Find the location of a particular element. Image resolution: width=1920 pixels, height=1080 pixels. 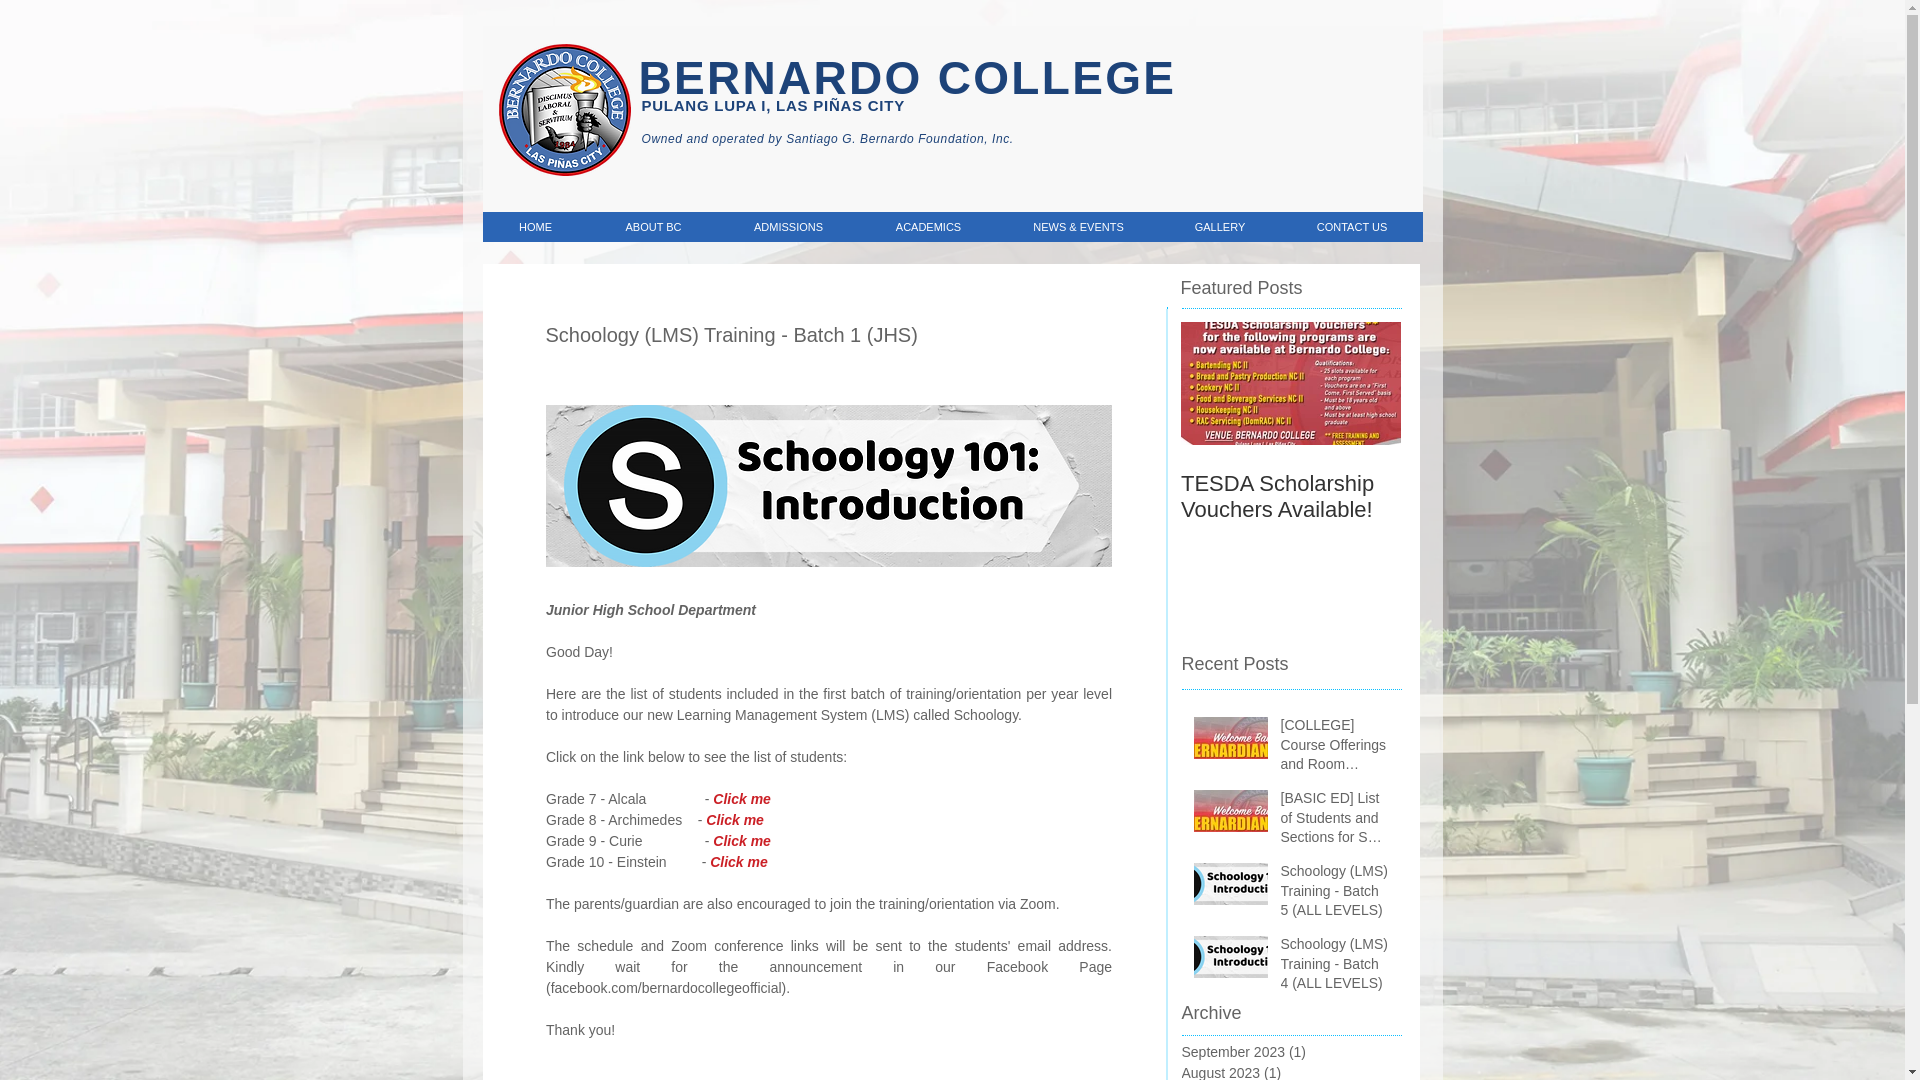

ACADEMICS is located at coordinates (927, 226).